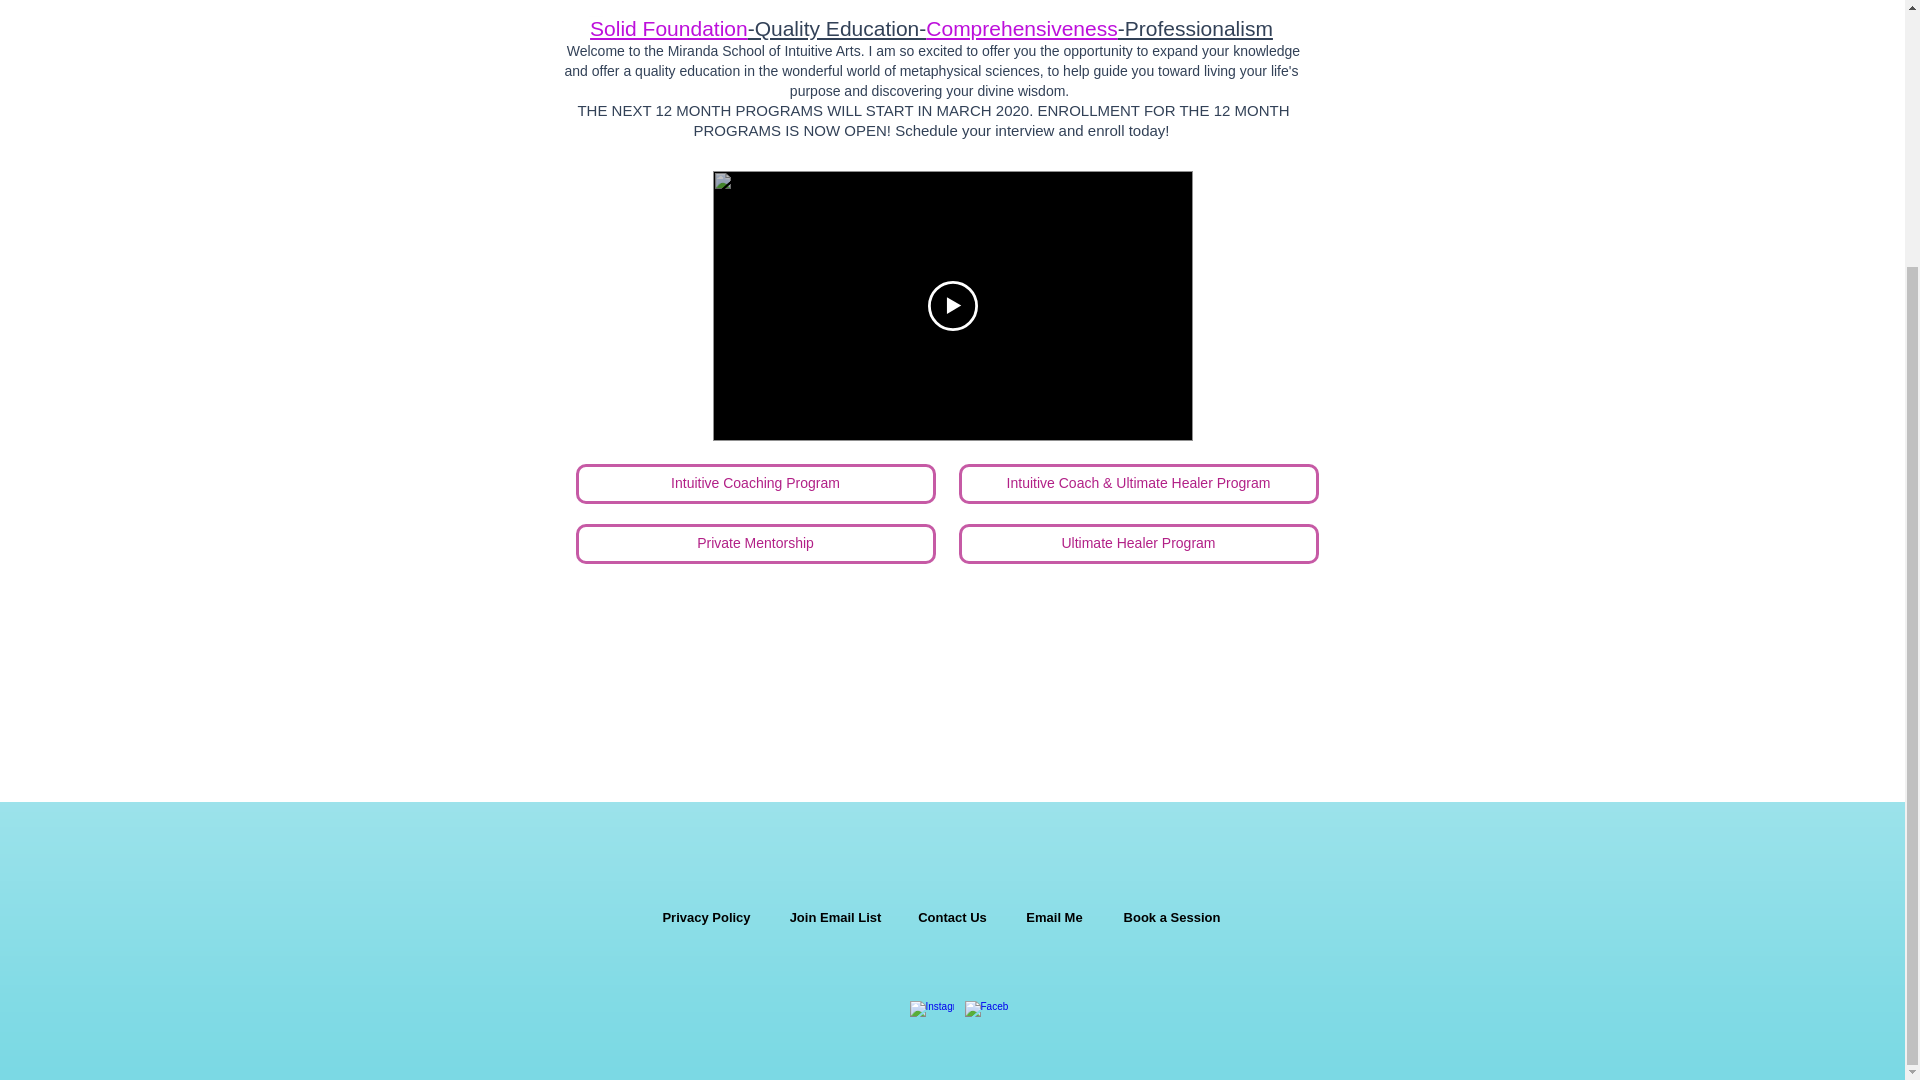  What do you see at coordinates (952, 918) in the screenshot?
I see `Contact Us` at bounding box center [952, 918].